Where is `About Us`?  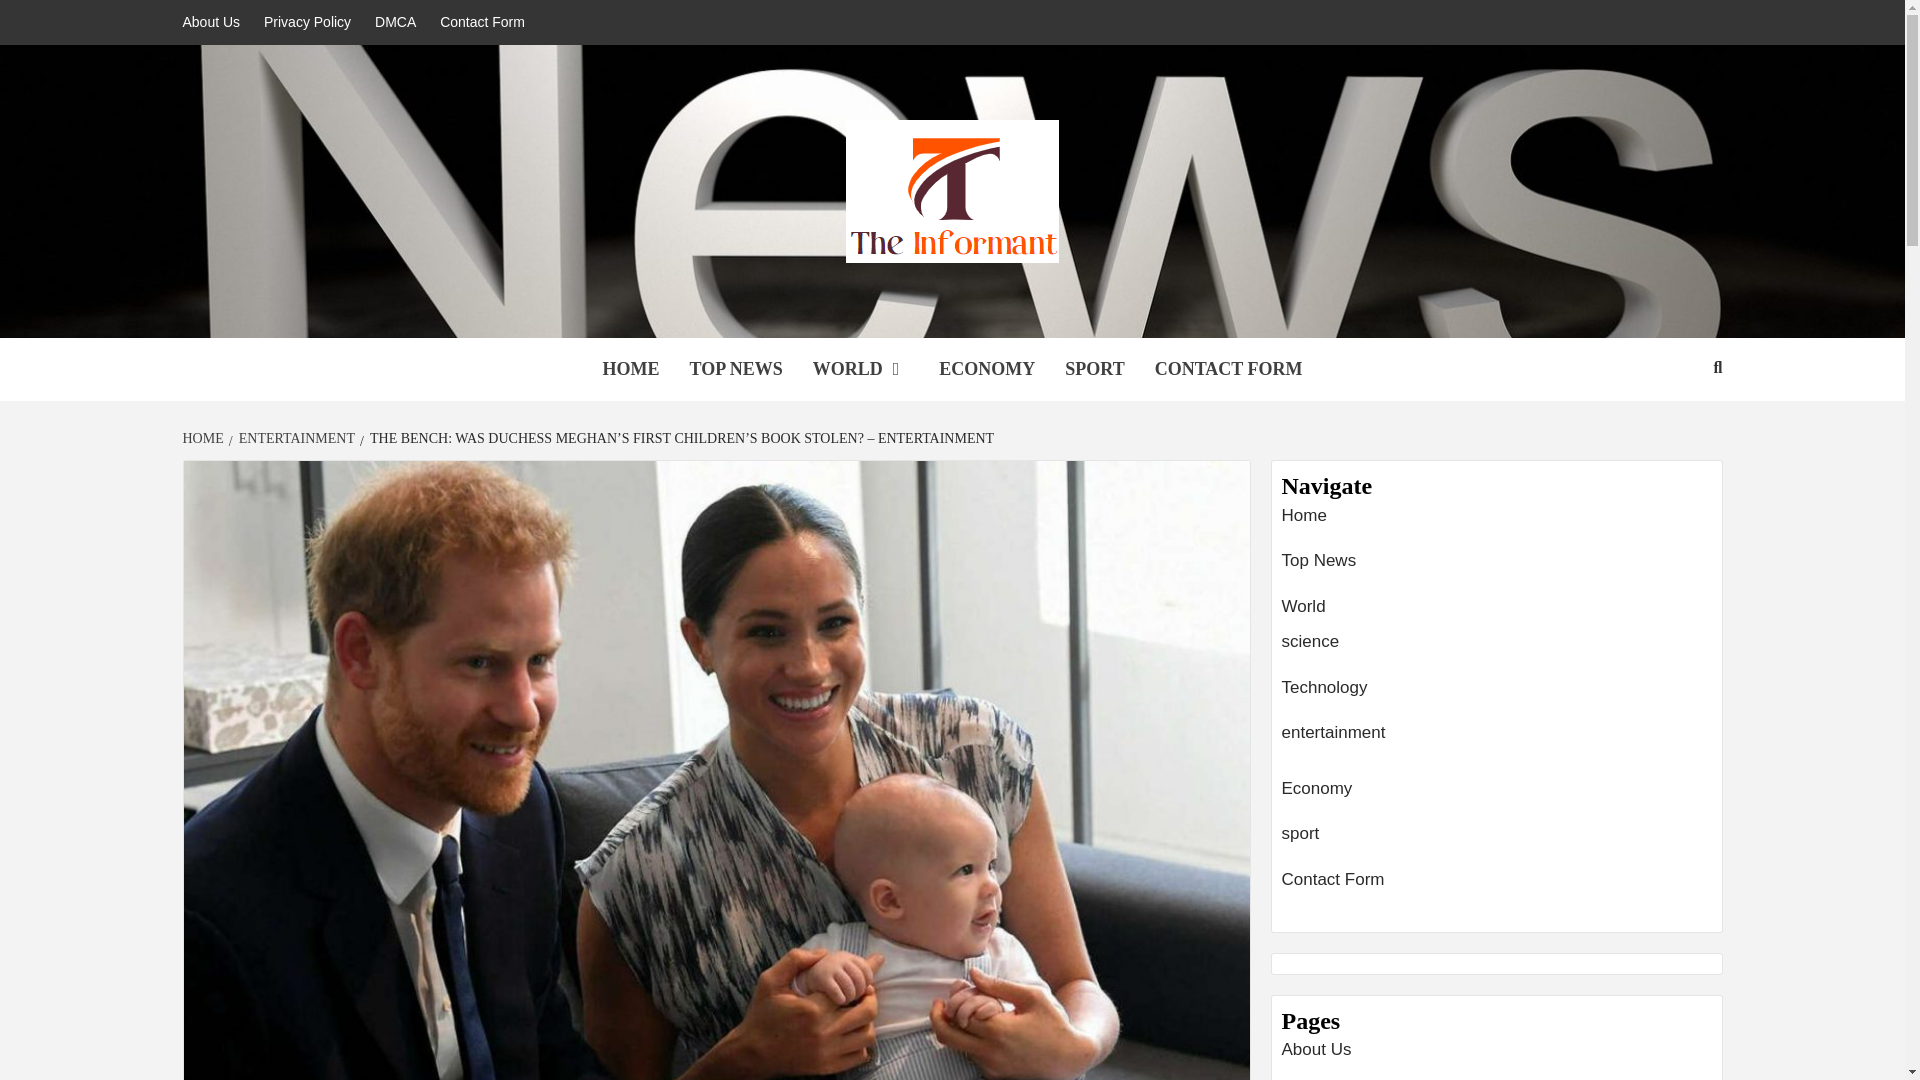
About Us is located at coordinates (216, 22).